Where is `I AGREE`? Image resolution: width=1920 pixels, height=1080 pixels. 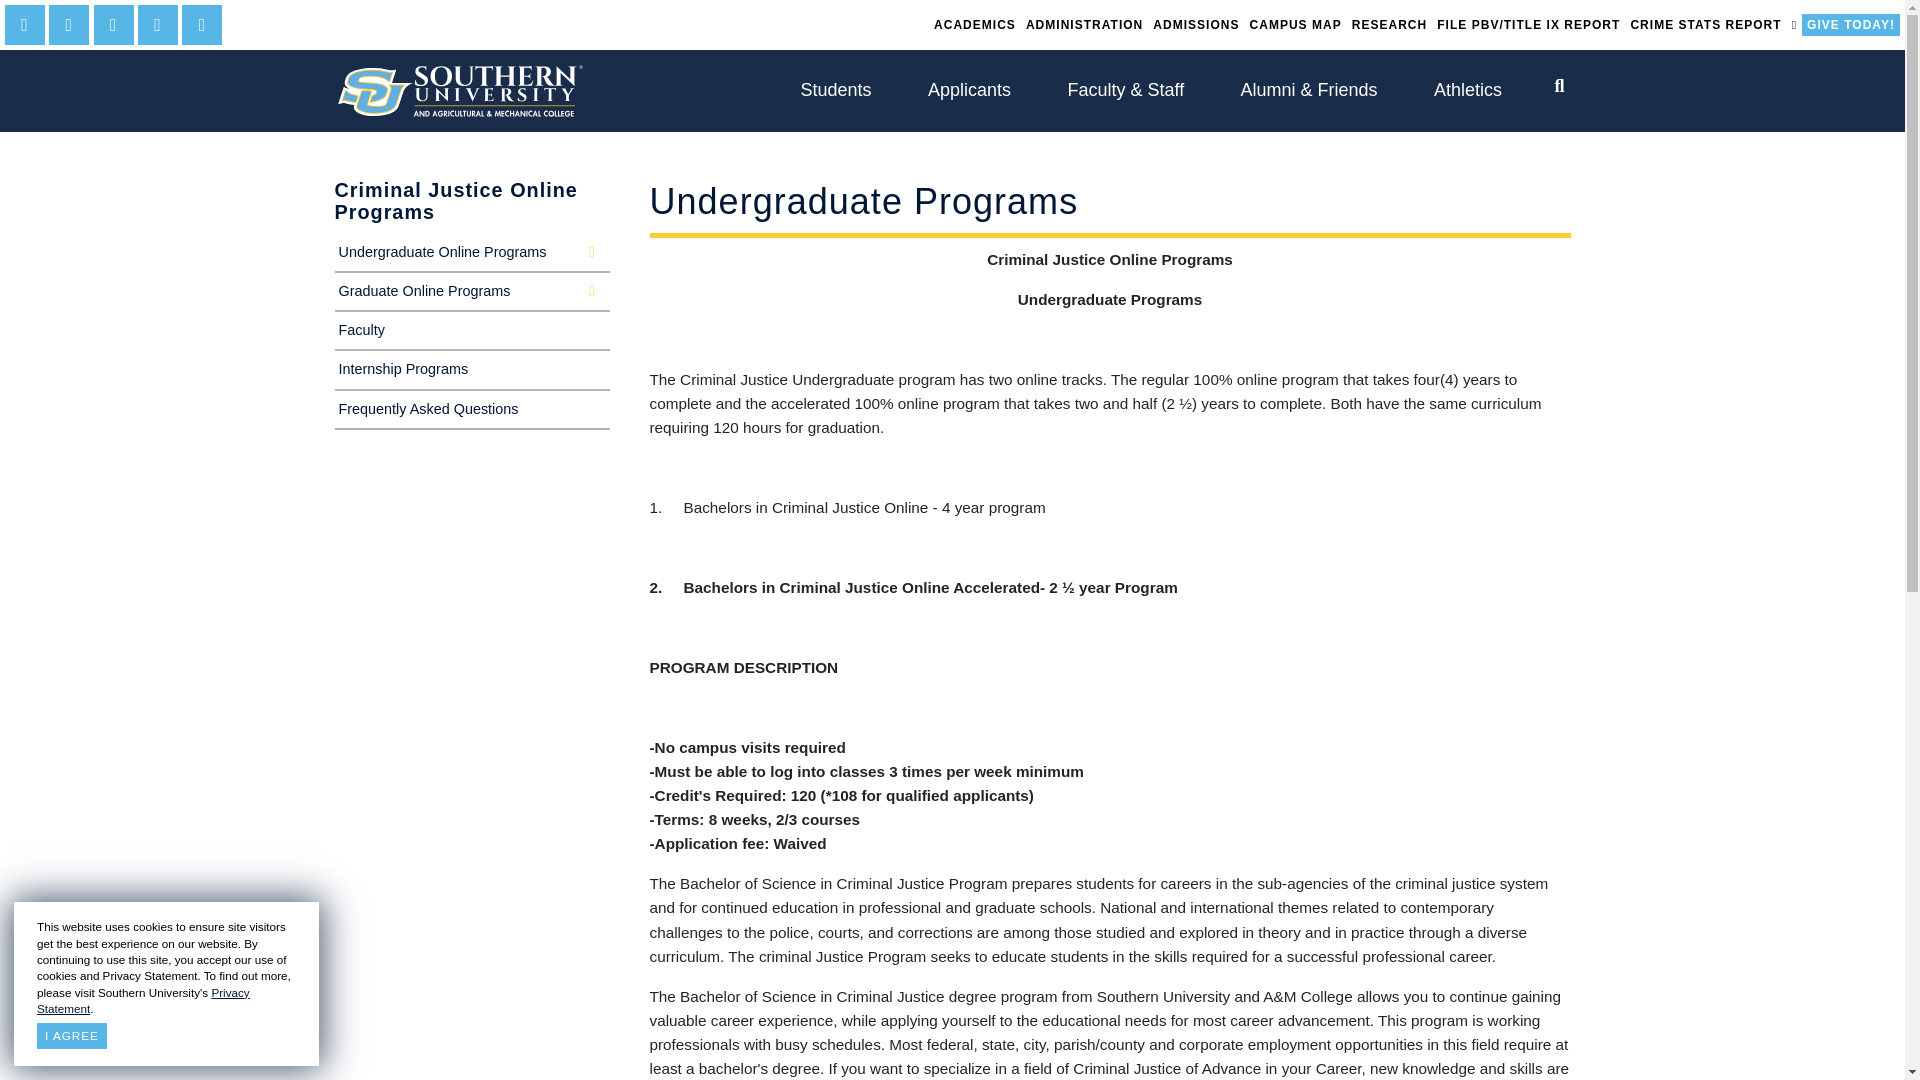 I AGREE is located at coordinates (72, 1035).